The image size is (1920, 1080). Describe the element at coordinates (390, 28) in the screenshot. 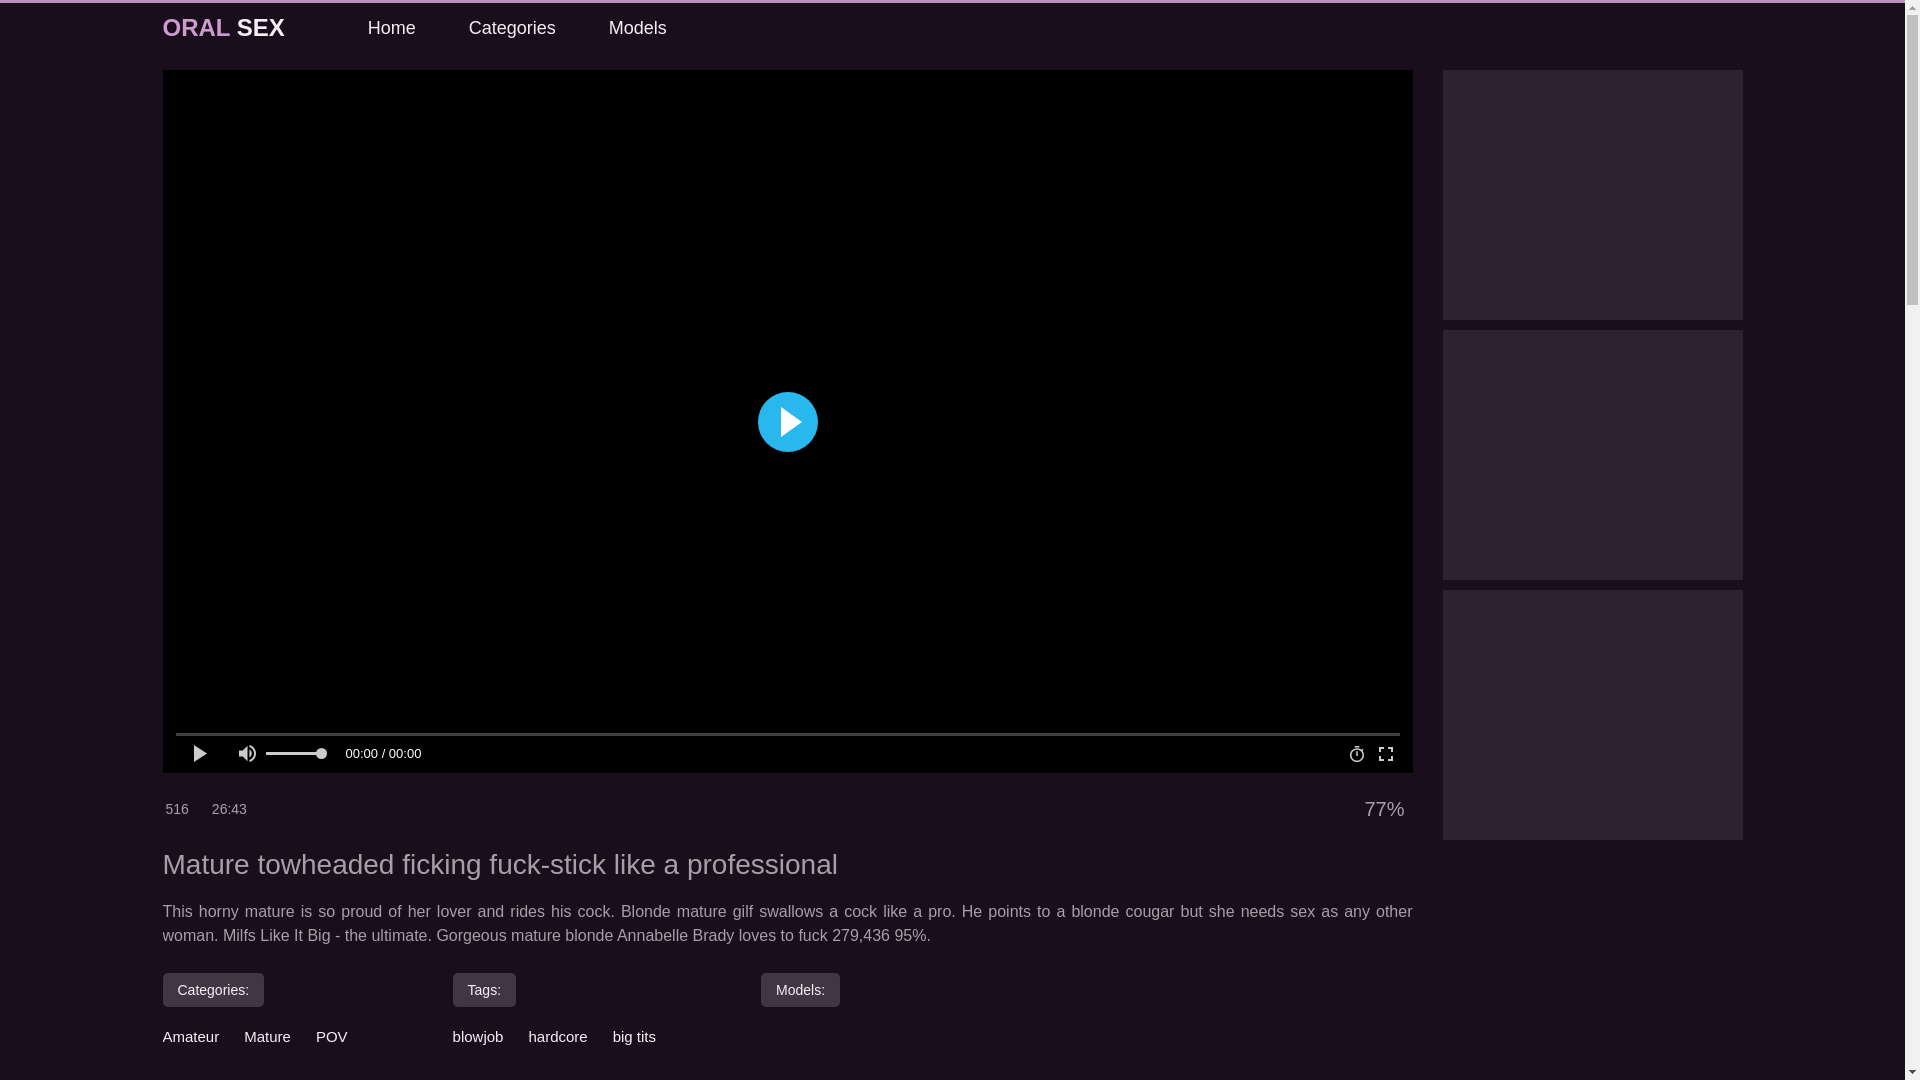

I see `Home` at that location.